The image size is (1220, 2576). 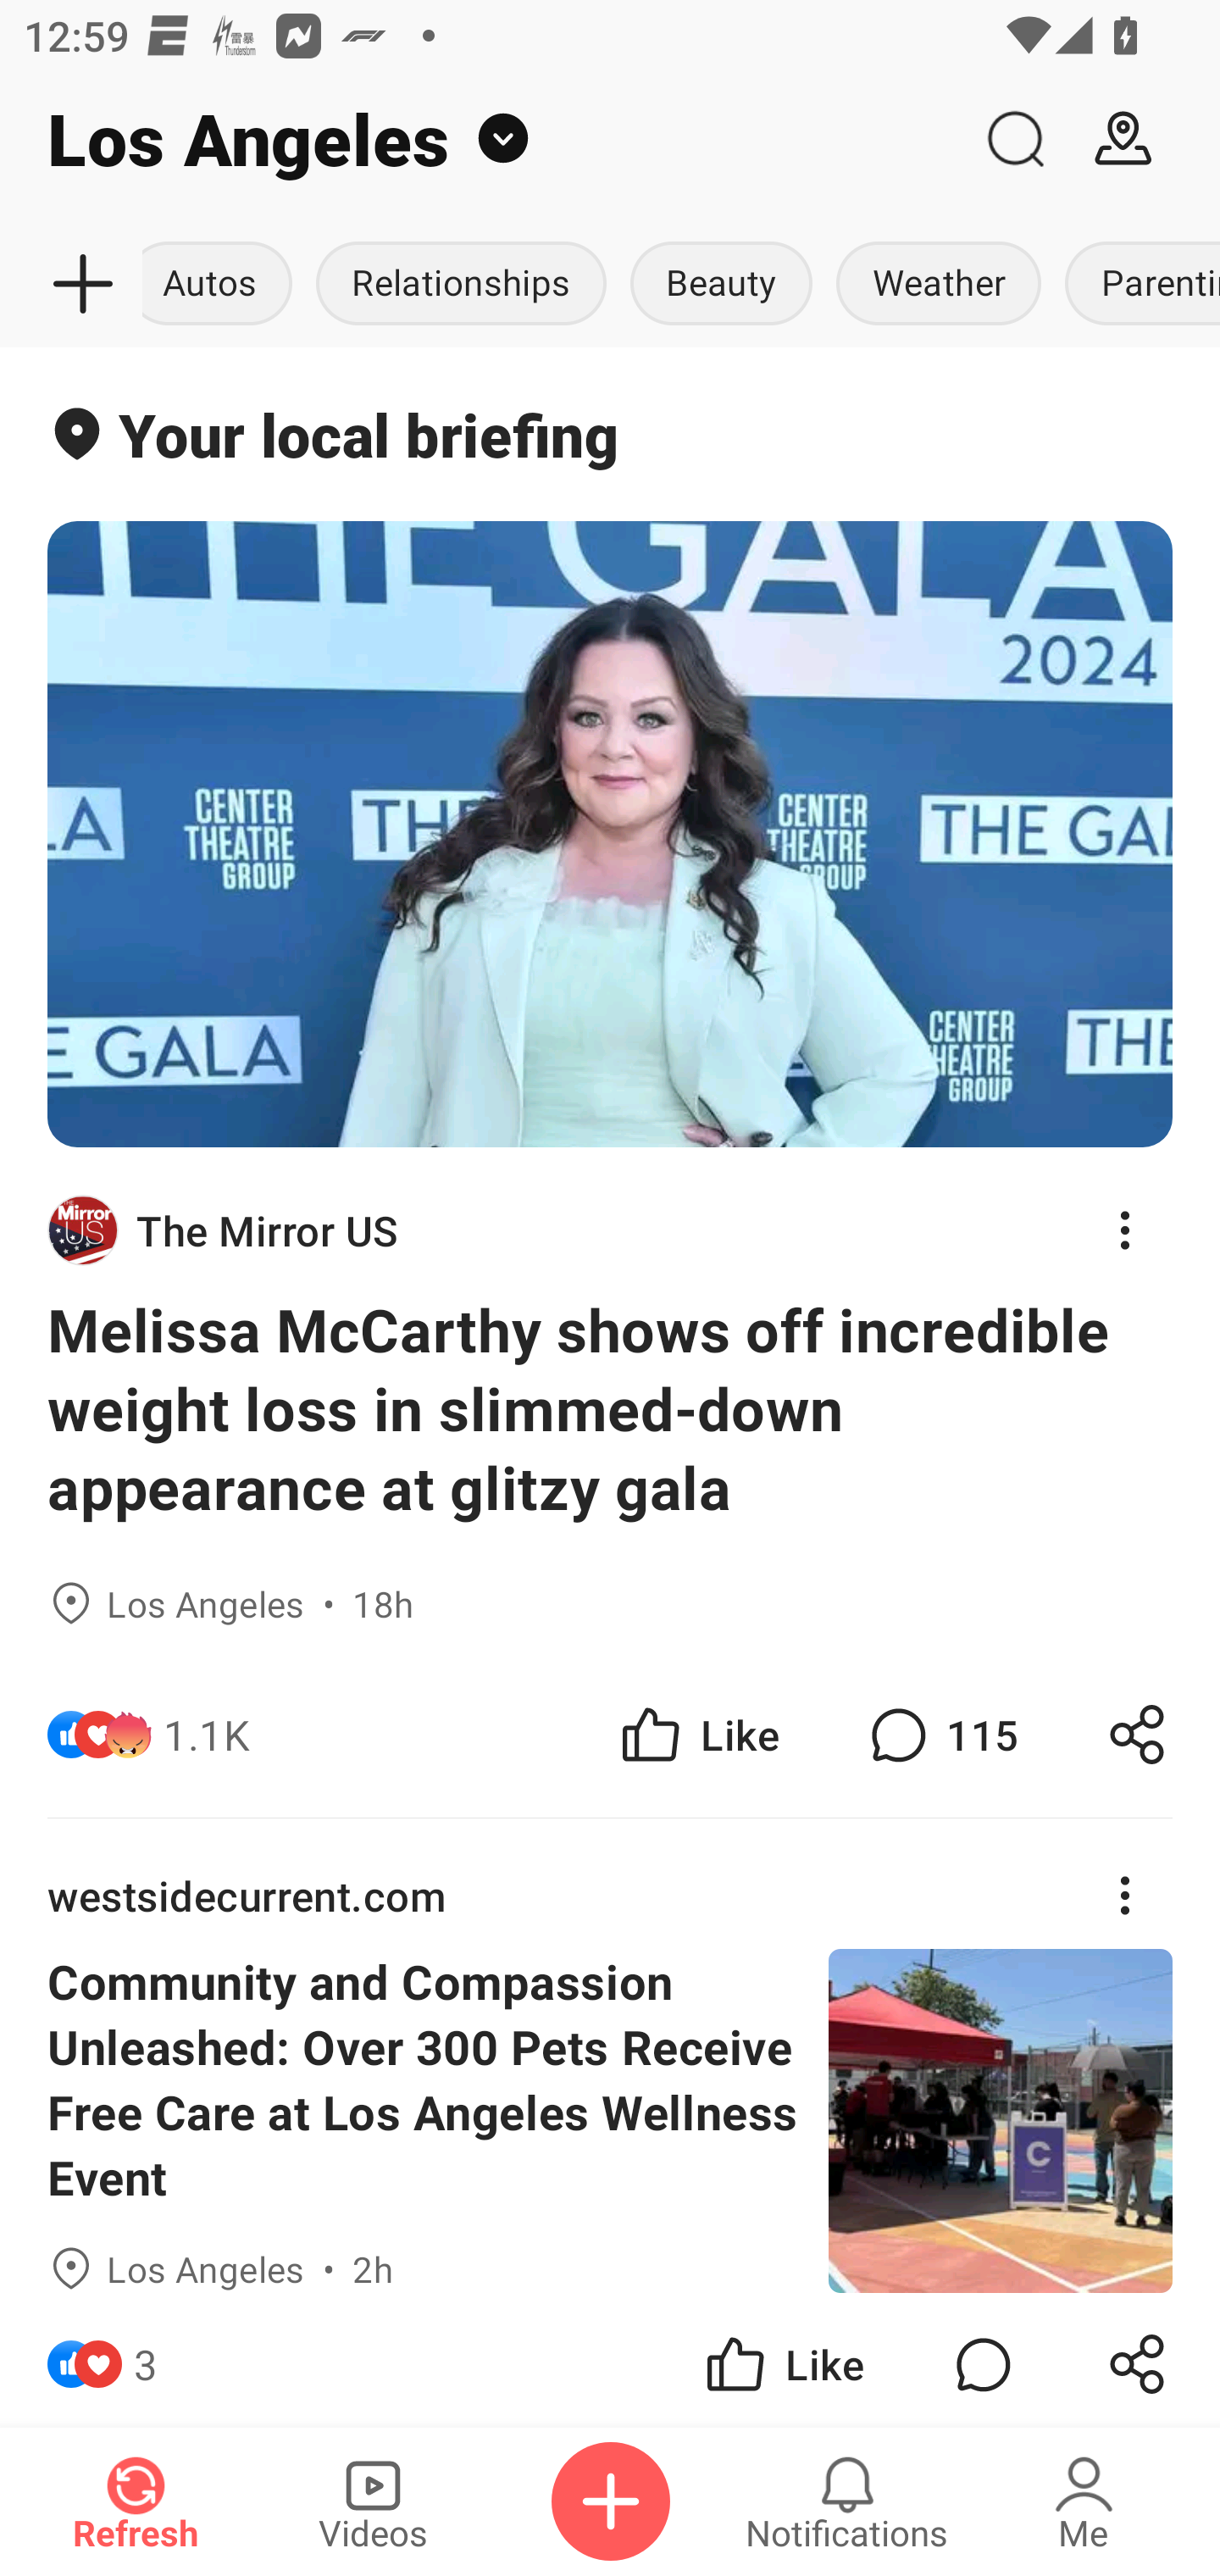 What do you see at coordinates (461, 285) in the screenshot?
I see `Relationships` at bounding box center [461, 285].